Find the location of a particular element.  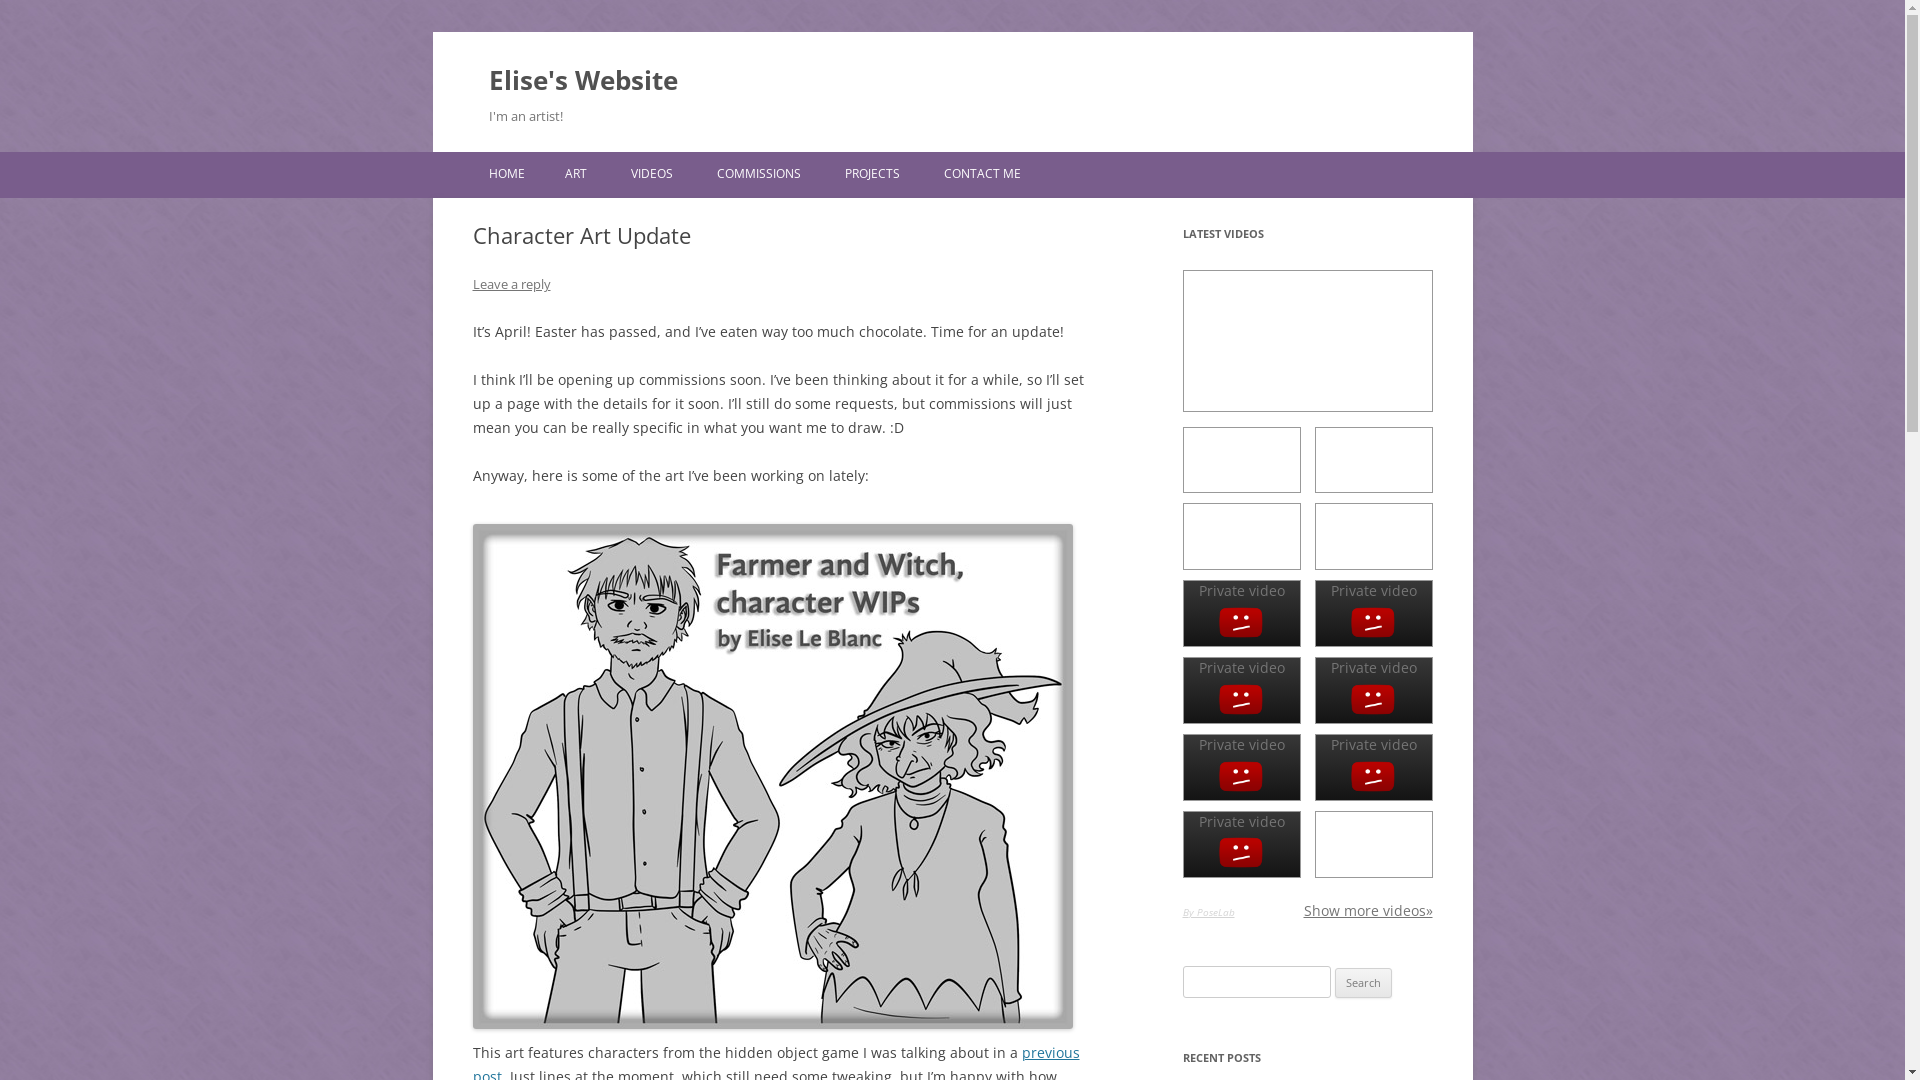

By PoseLab is located at coordinates (1208, 912).